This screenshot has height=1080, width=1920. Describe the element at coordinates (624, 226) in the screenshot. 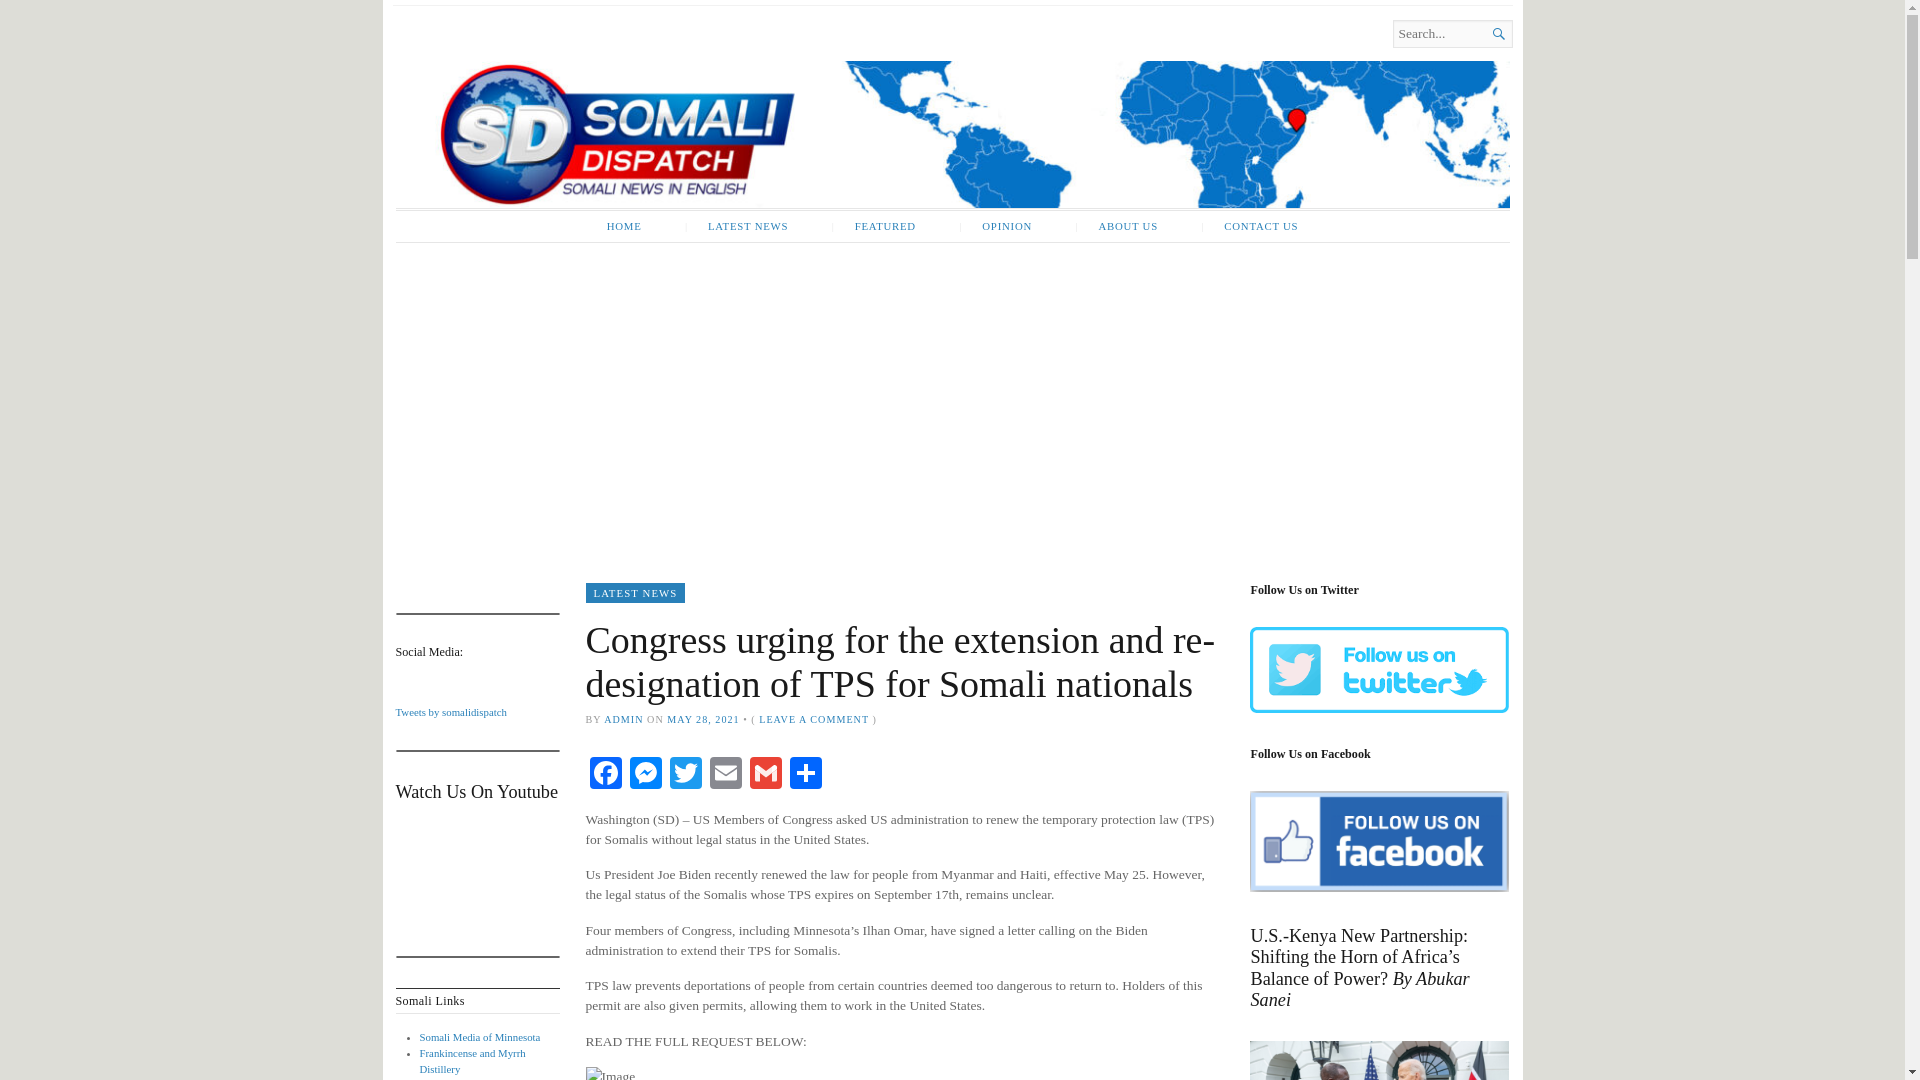

I see `HOME` at that location.